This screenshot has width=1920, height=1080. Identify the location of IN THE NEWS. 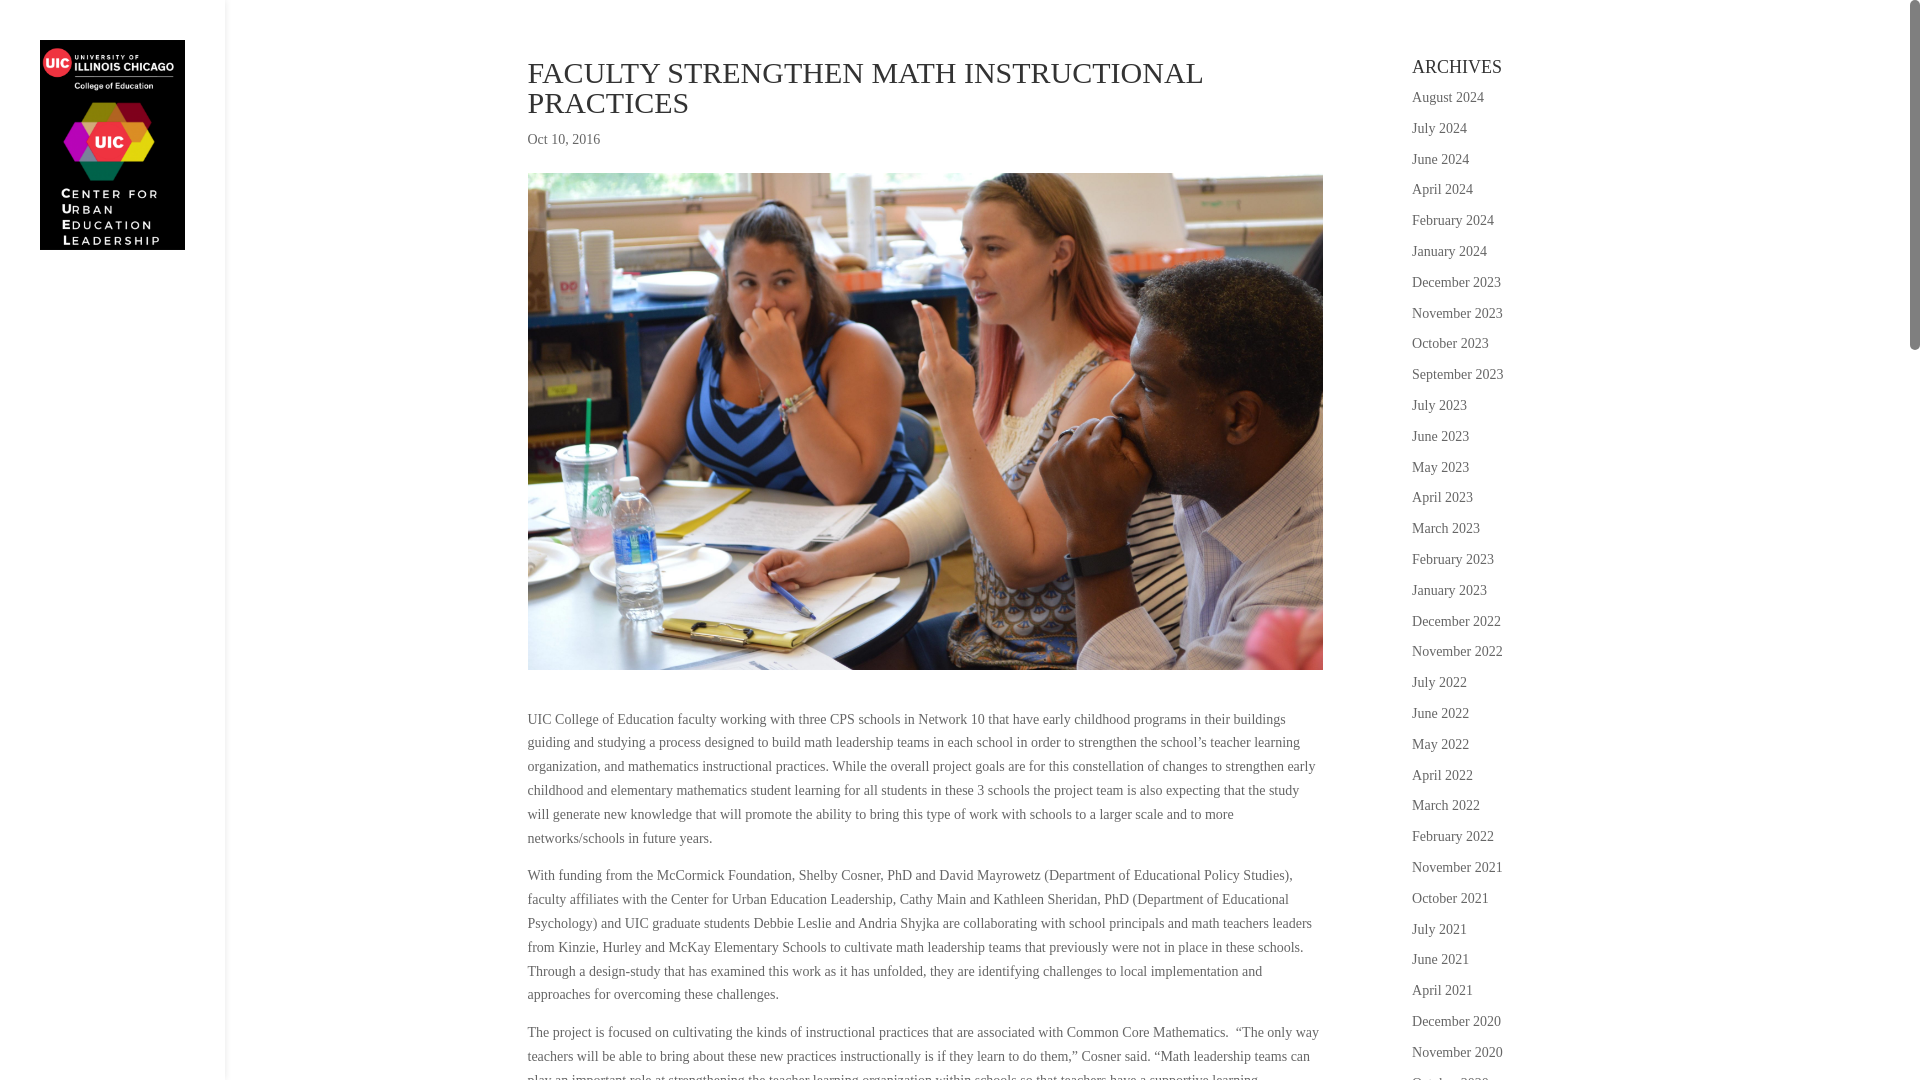
(132, 509).